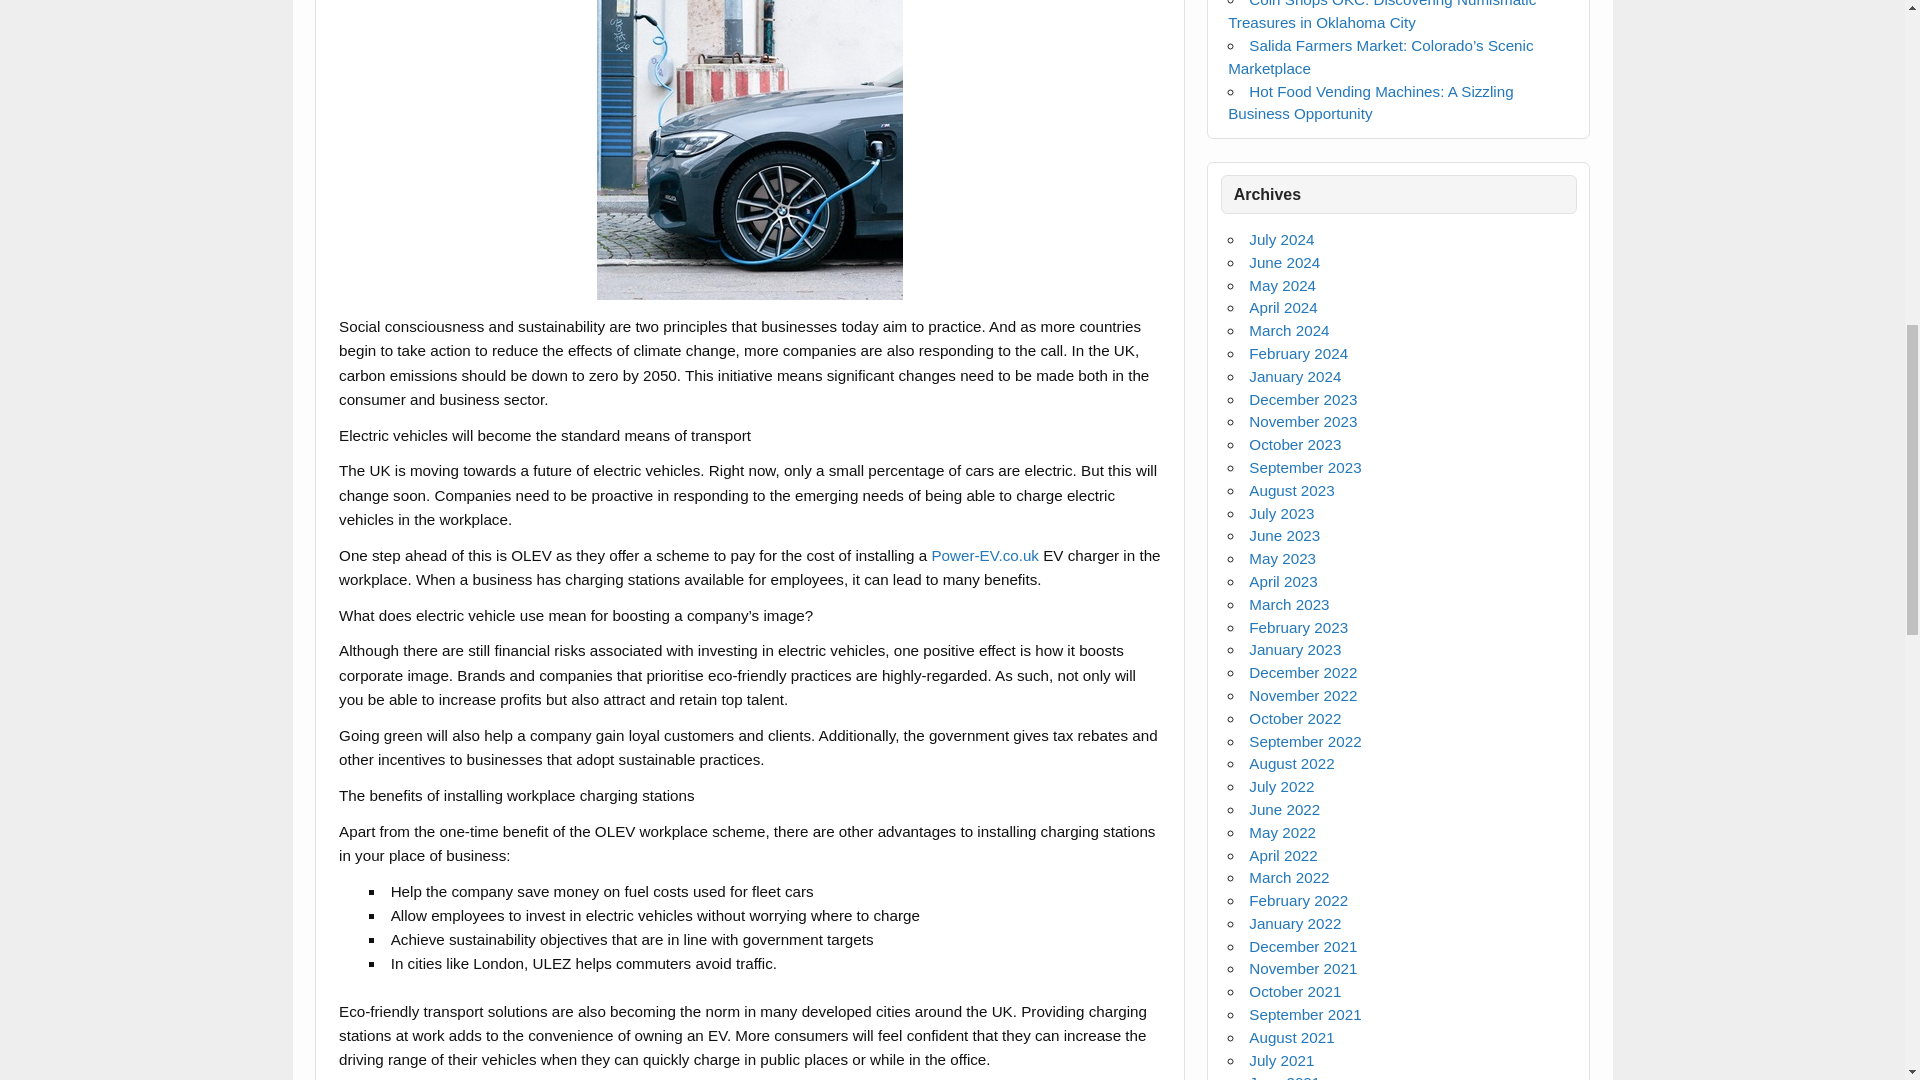  Describe the element at coordinates (1284, 536) in the screenshot. I see `June 2023` at that location.